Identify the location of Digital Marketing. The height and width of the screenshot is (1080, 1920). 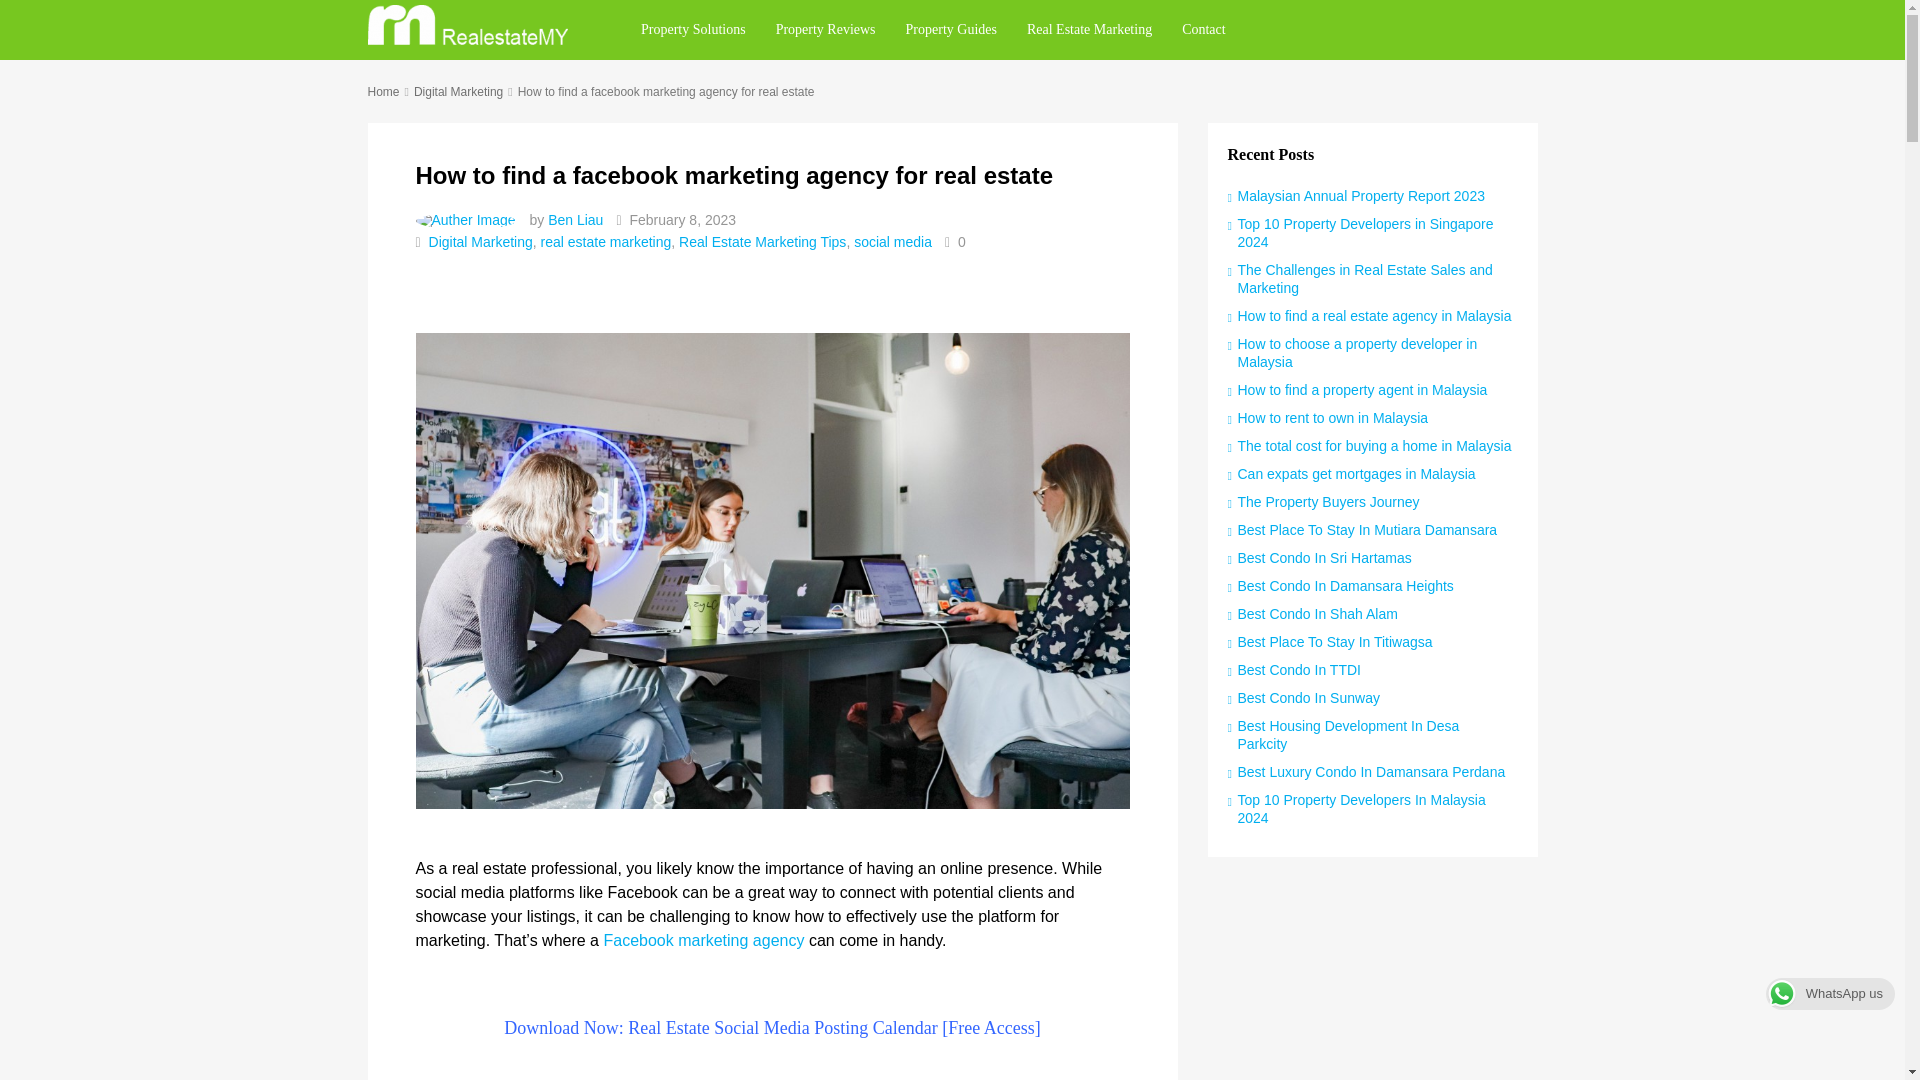
(480, 242).